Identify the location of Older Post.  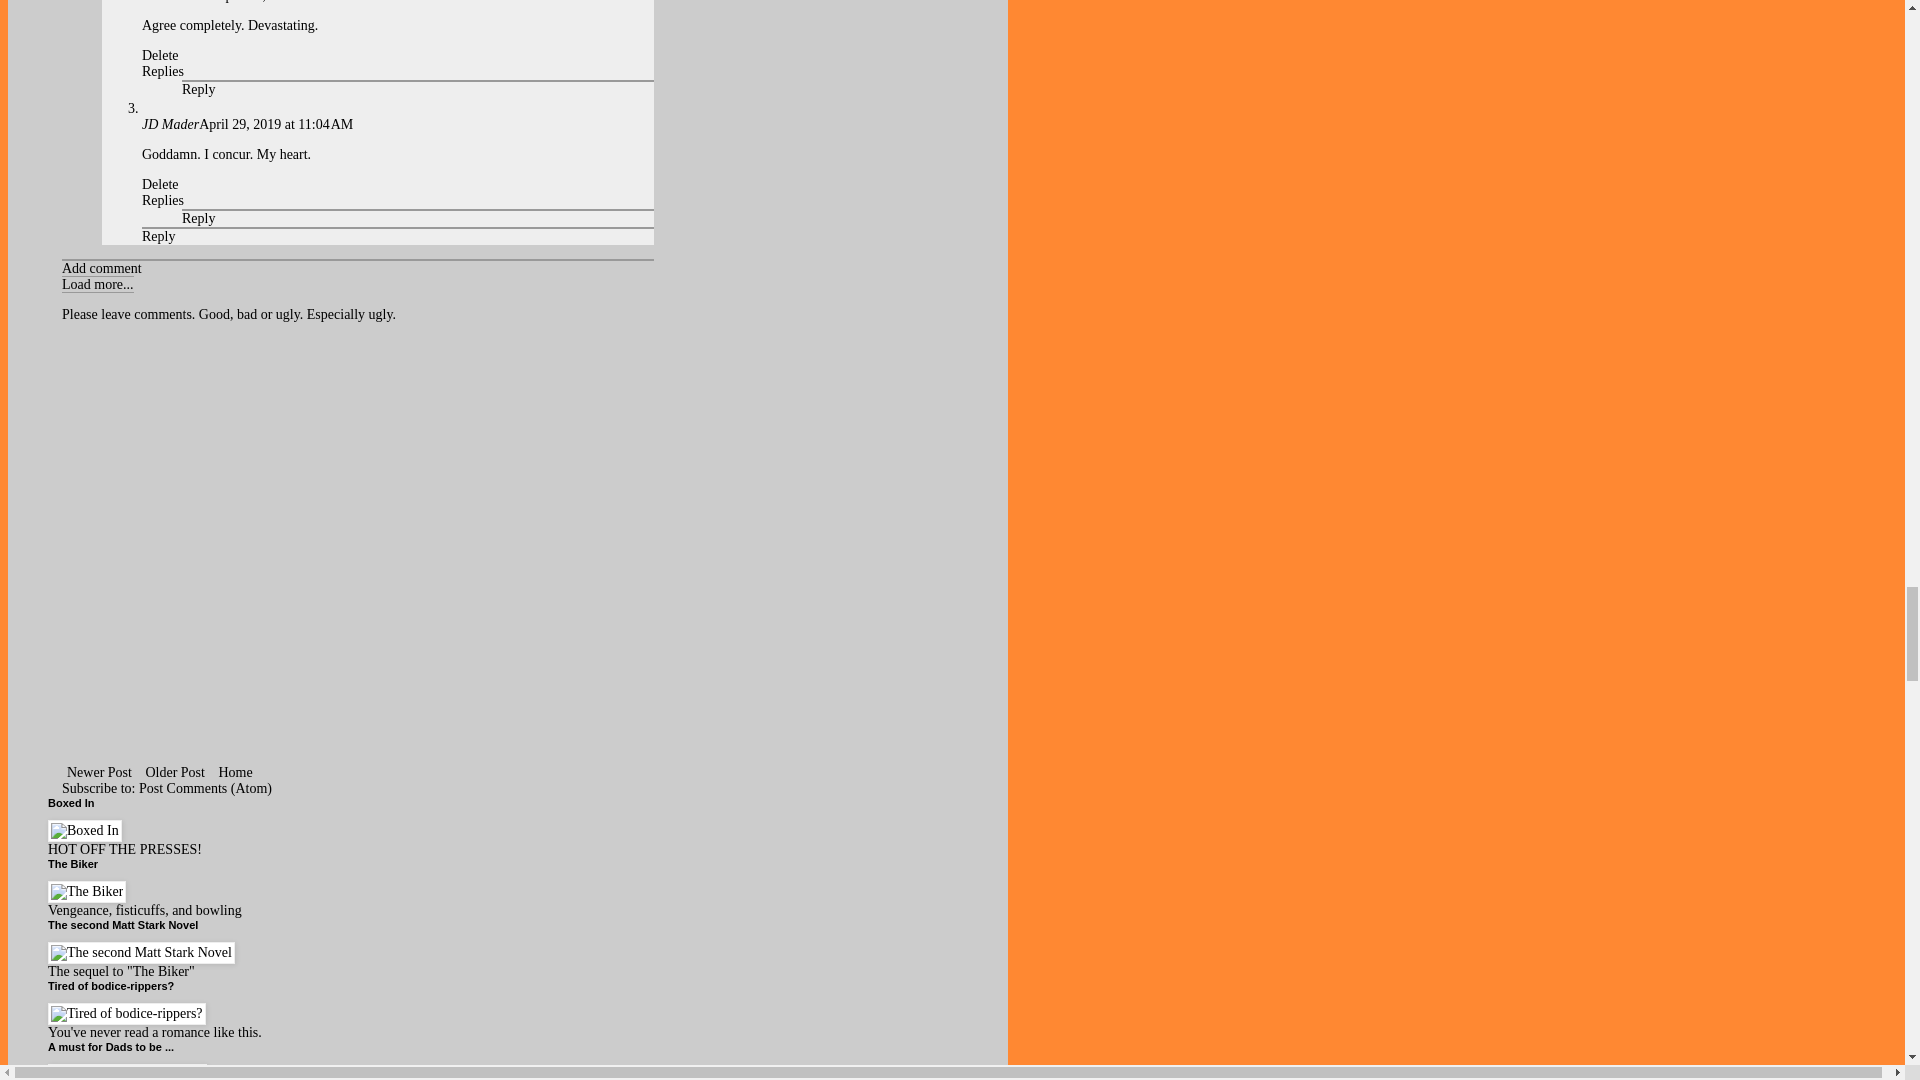
(174, 772).